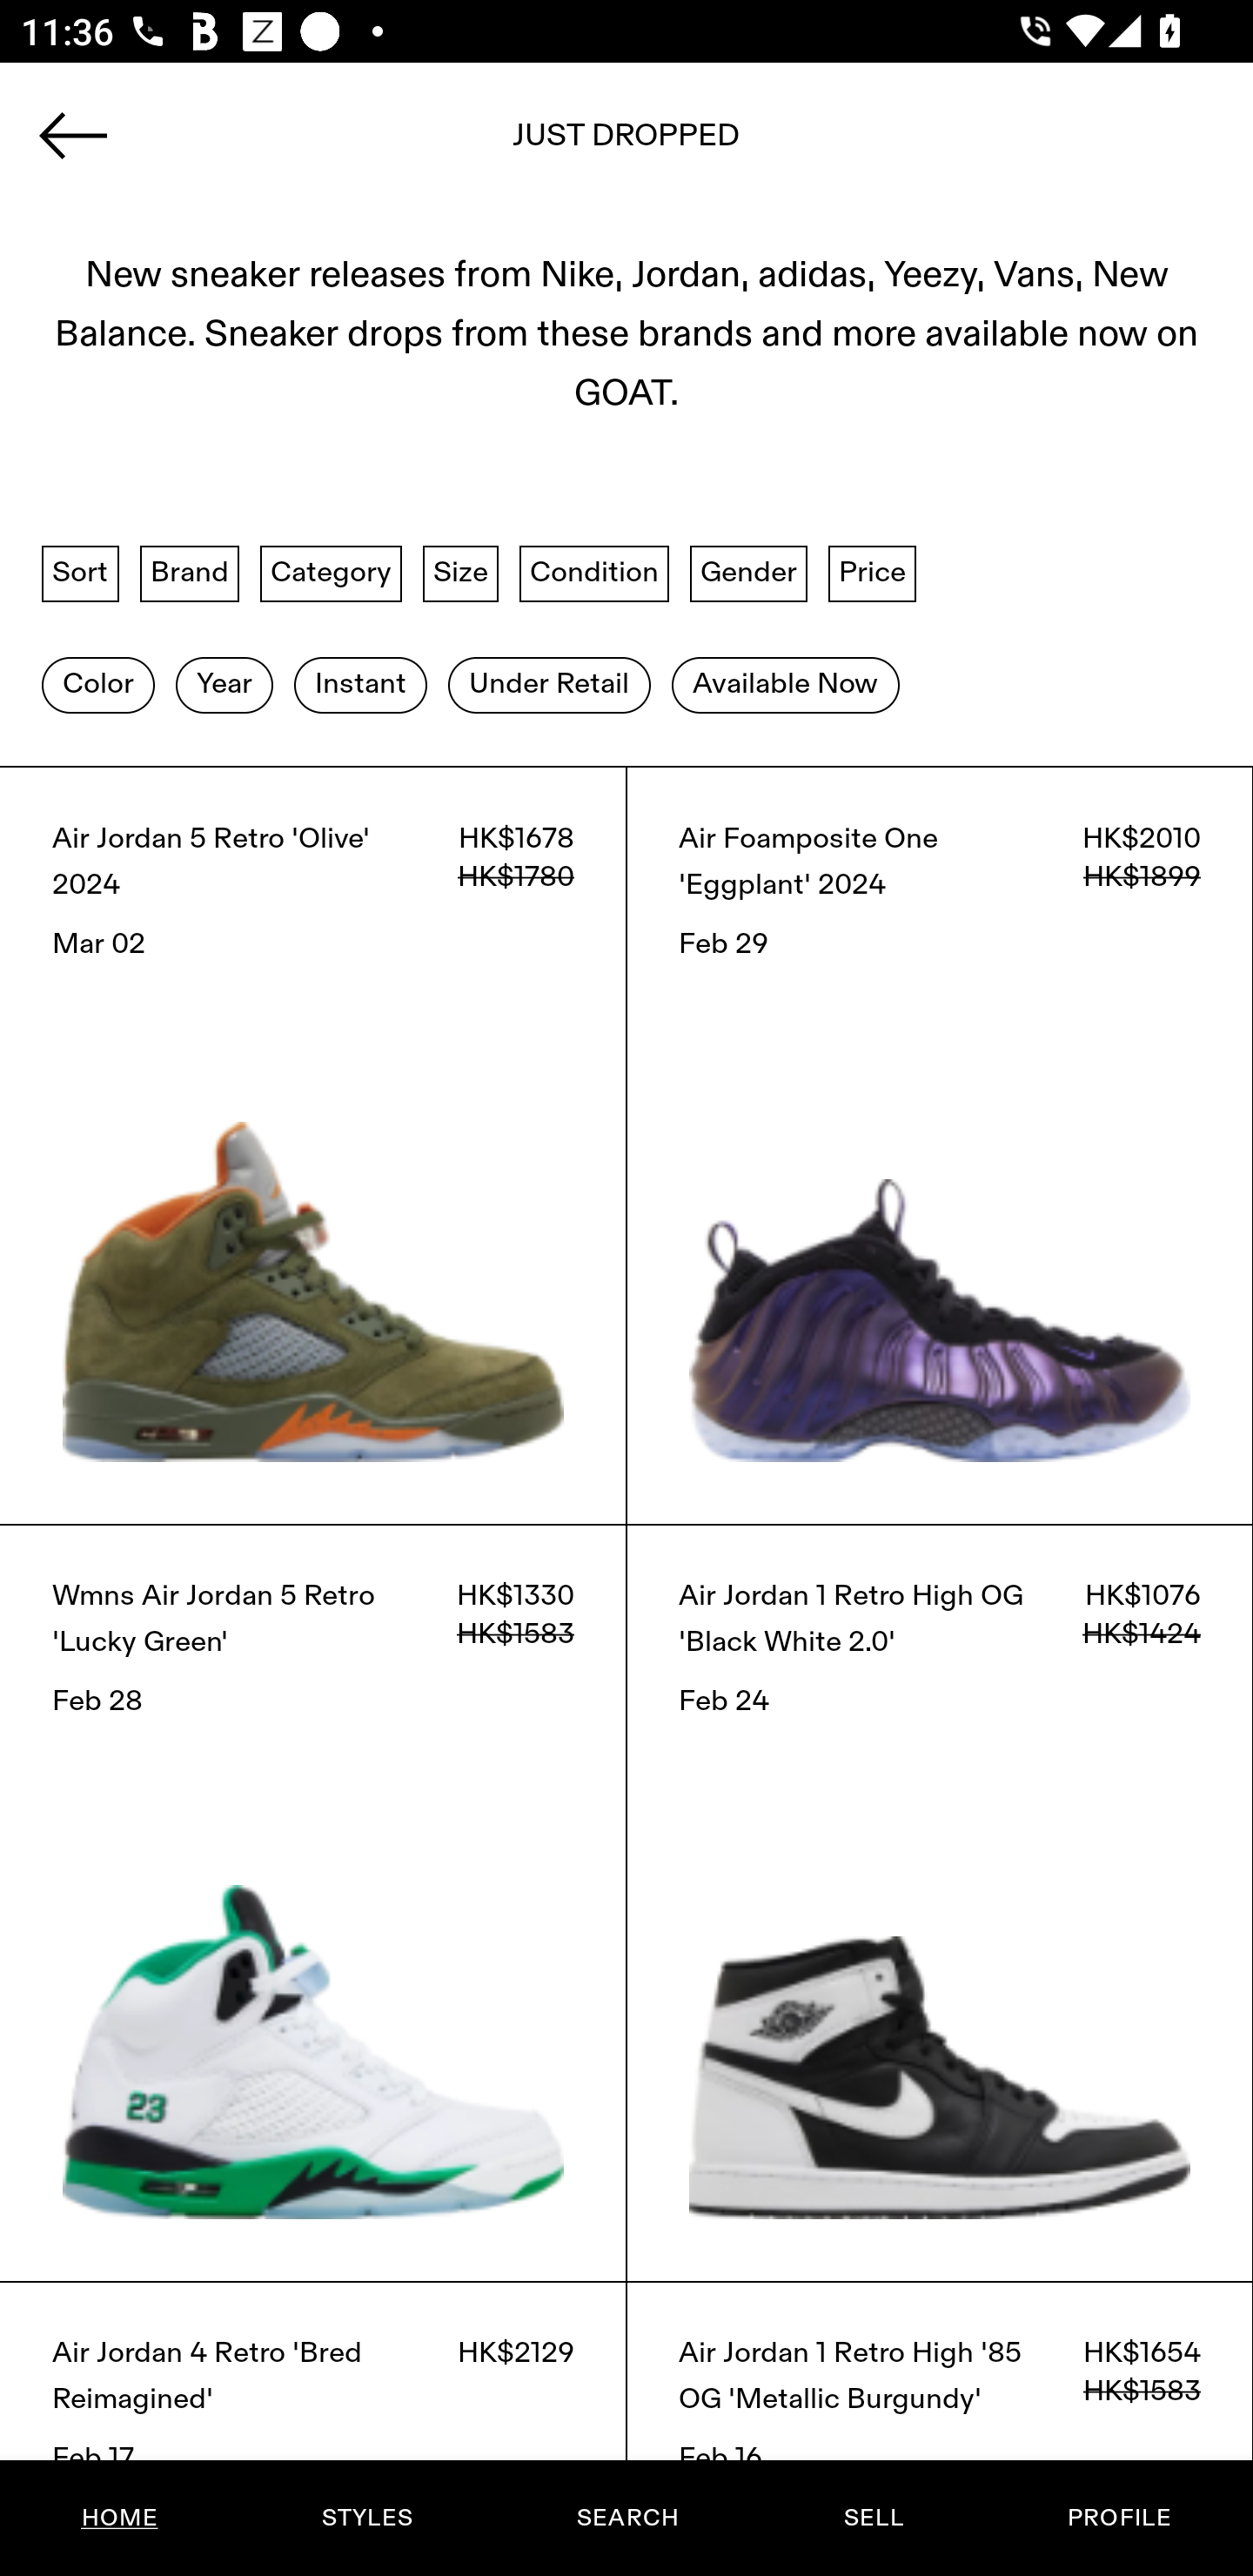  What do you see at coordinates (366, 2518) in the screenshot?
I see `STYLES` at bounding box center [366, 2518].